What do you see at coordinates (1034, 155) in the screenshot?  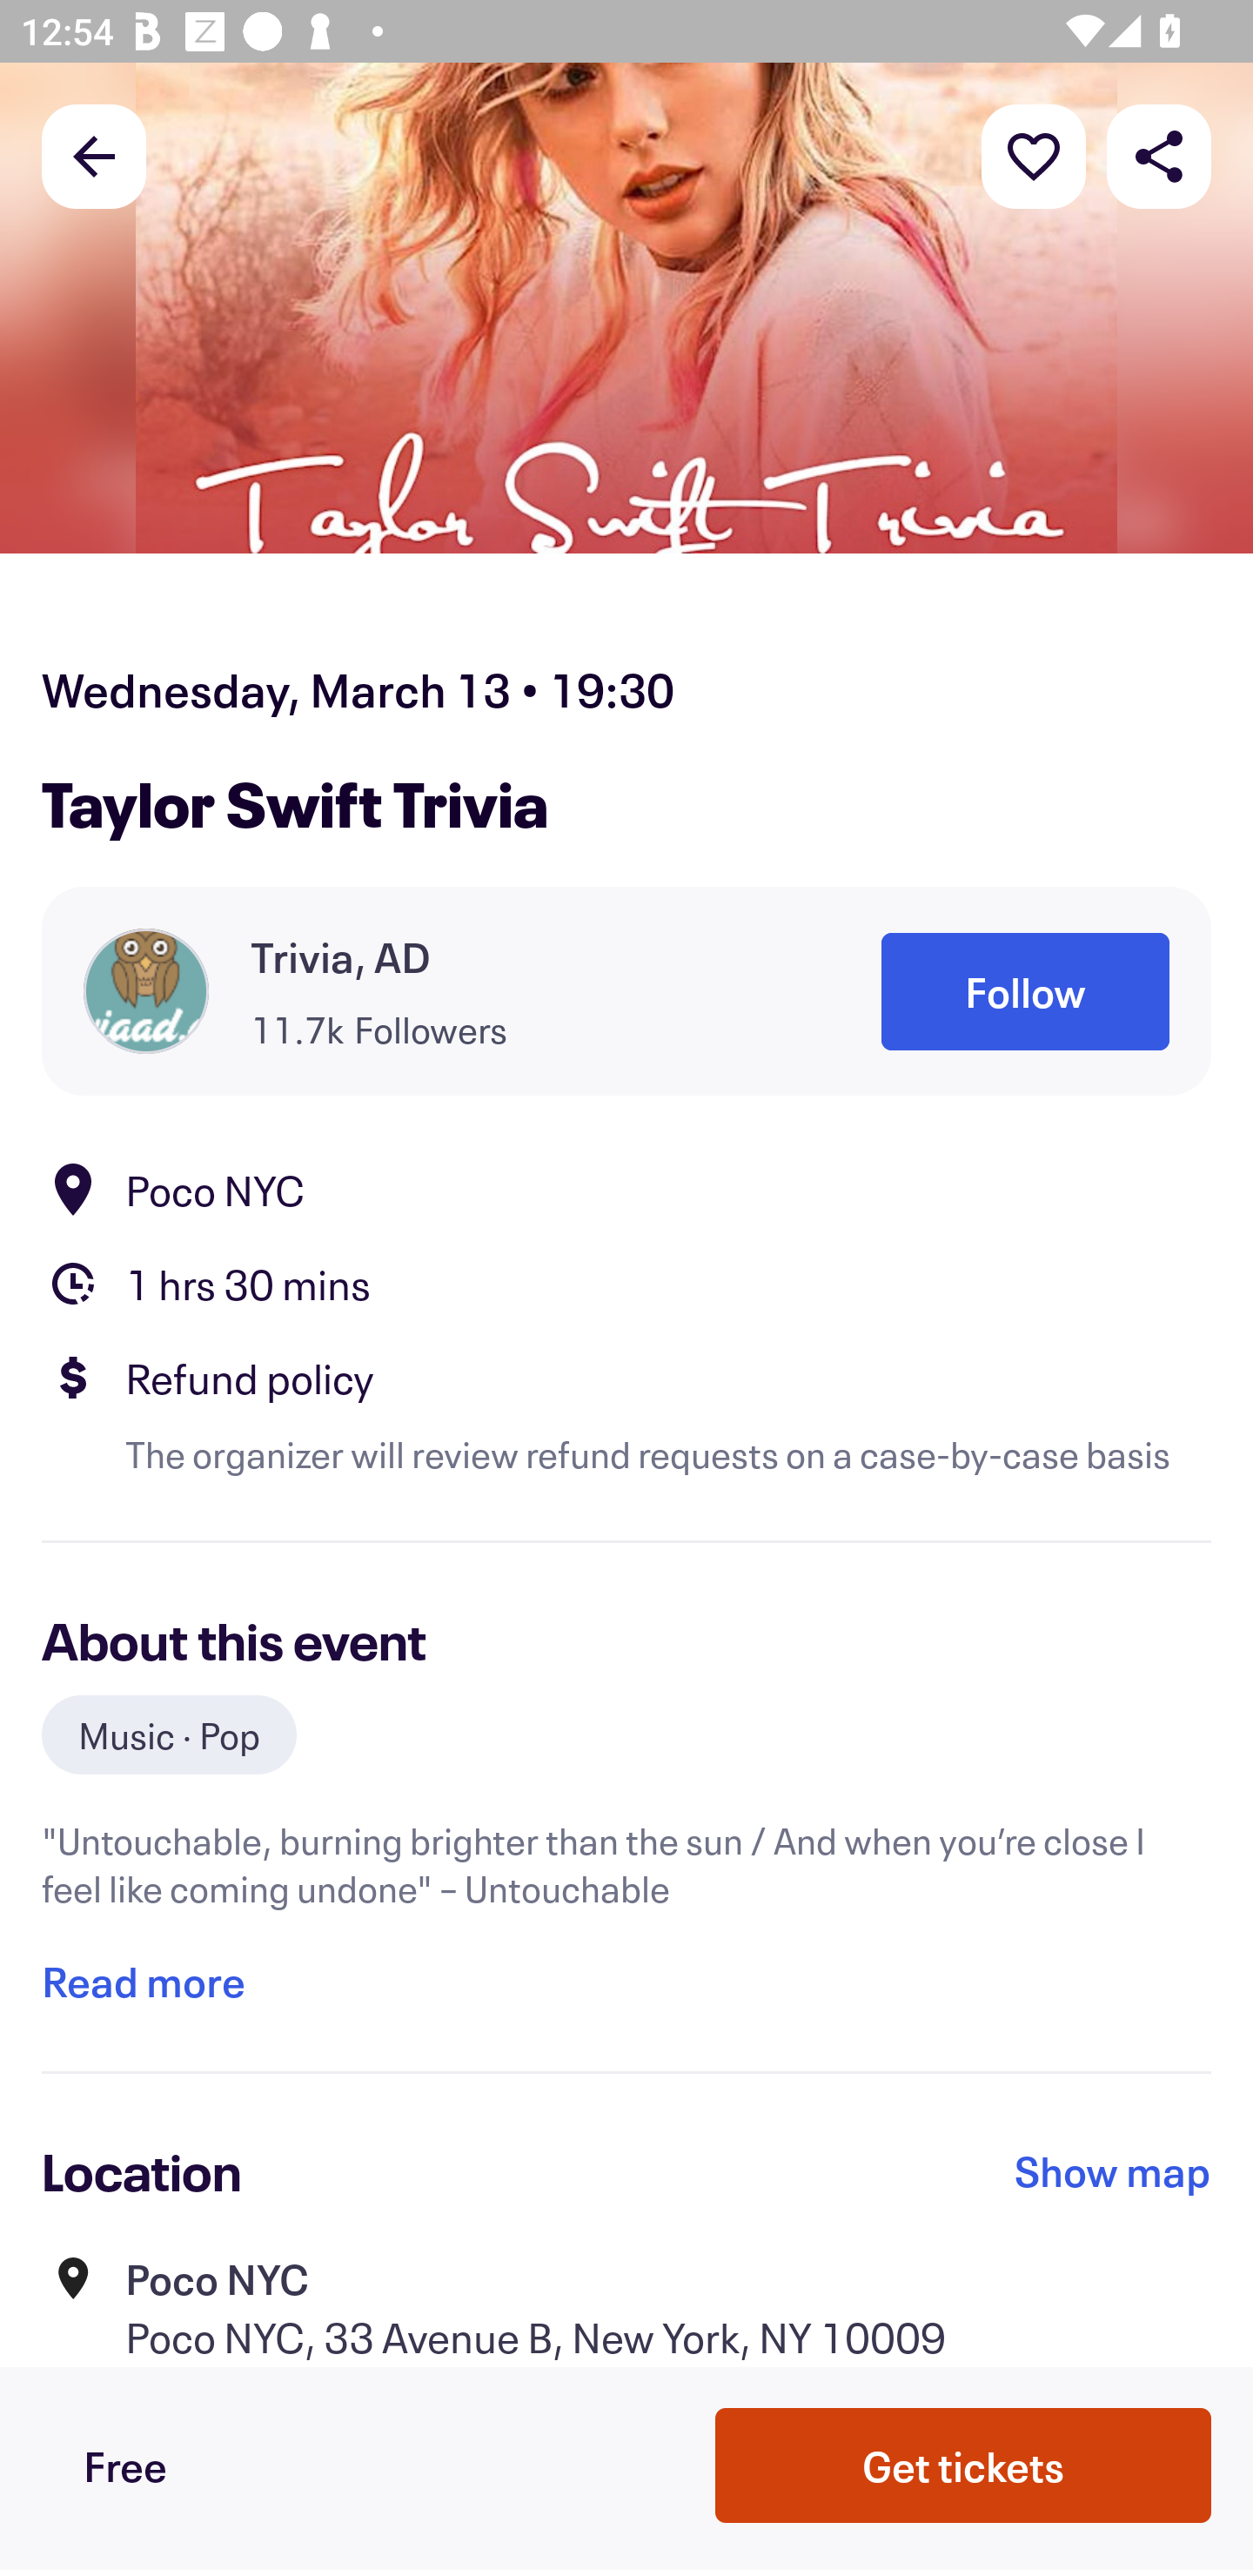 I see `More` at bounding box center [1034, 155].